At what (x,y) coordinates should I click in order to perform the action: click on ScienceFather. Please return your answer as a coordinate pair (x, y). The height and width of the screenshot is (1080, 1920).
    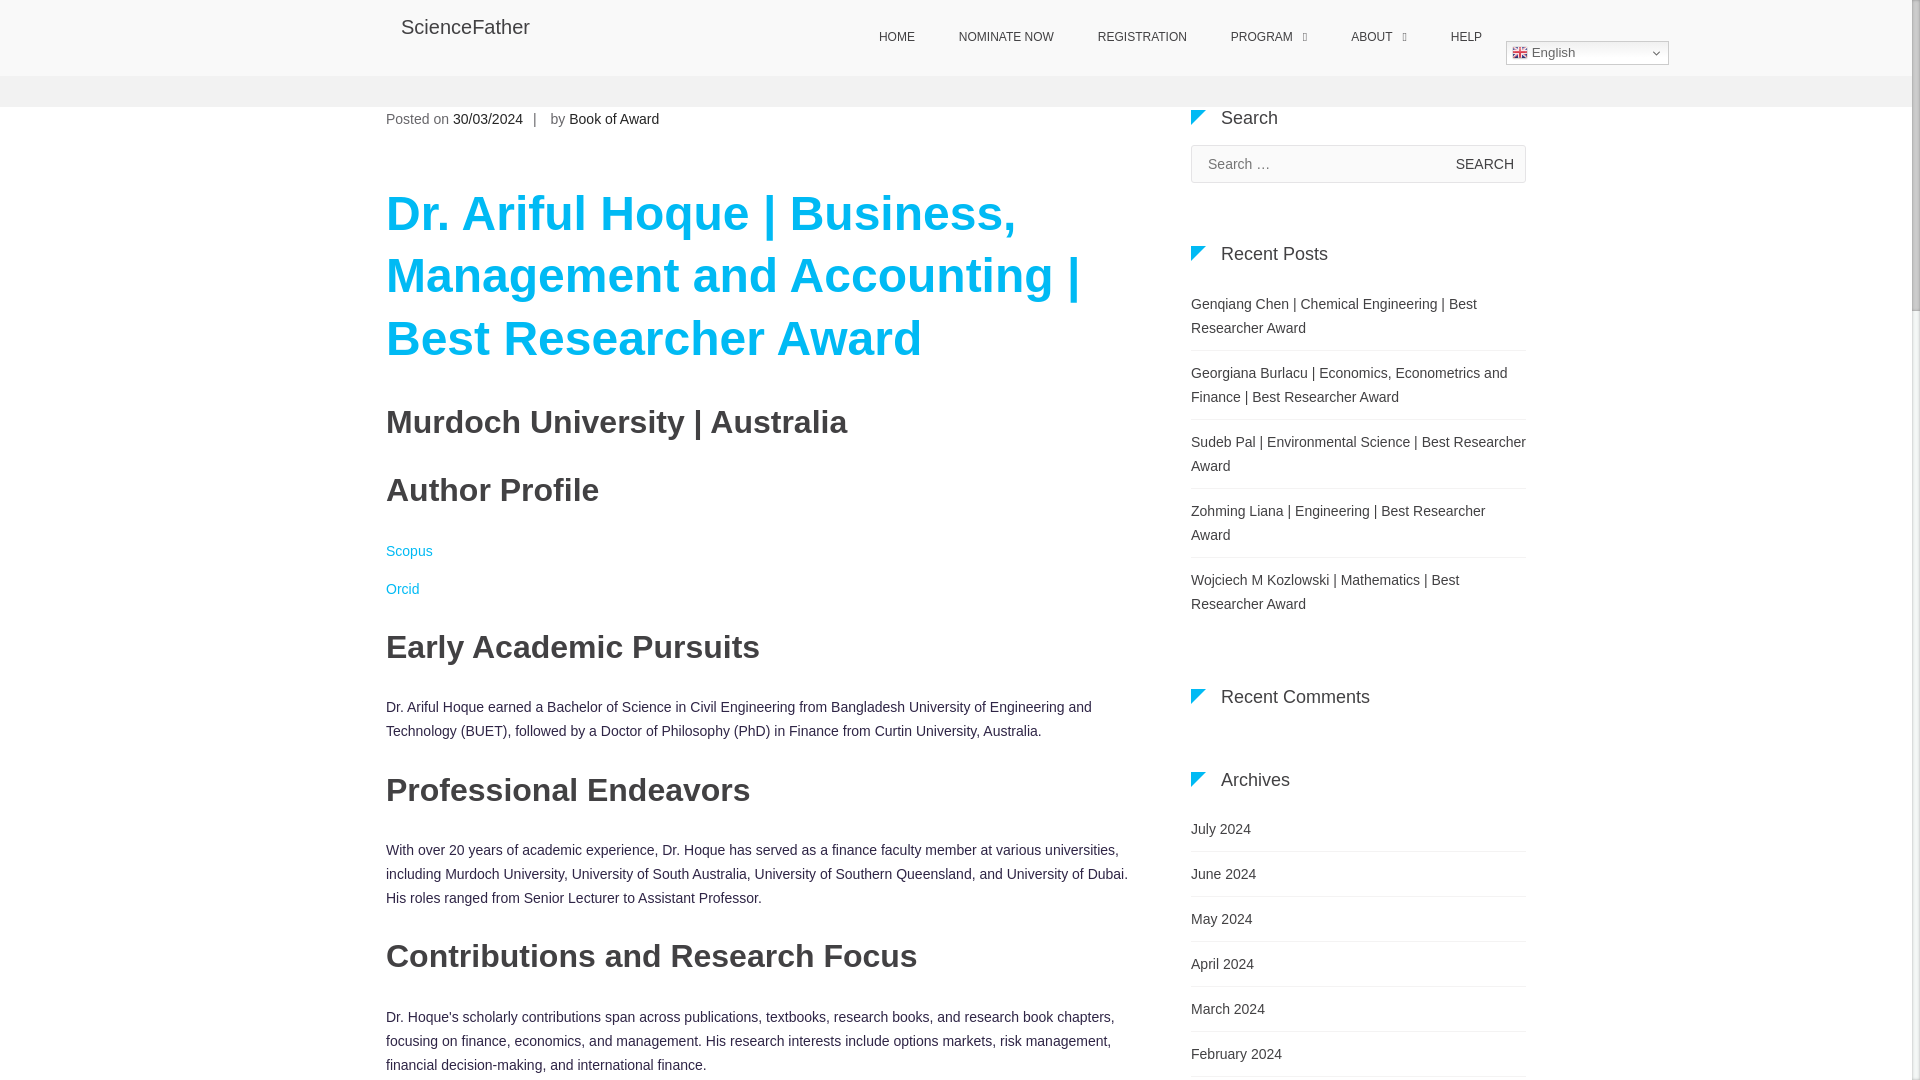
    Looking at the image, I should click on (465, 26).